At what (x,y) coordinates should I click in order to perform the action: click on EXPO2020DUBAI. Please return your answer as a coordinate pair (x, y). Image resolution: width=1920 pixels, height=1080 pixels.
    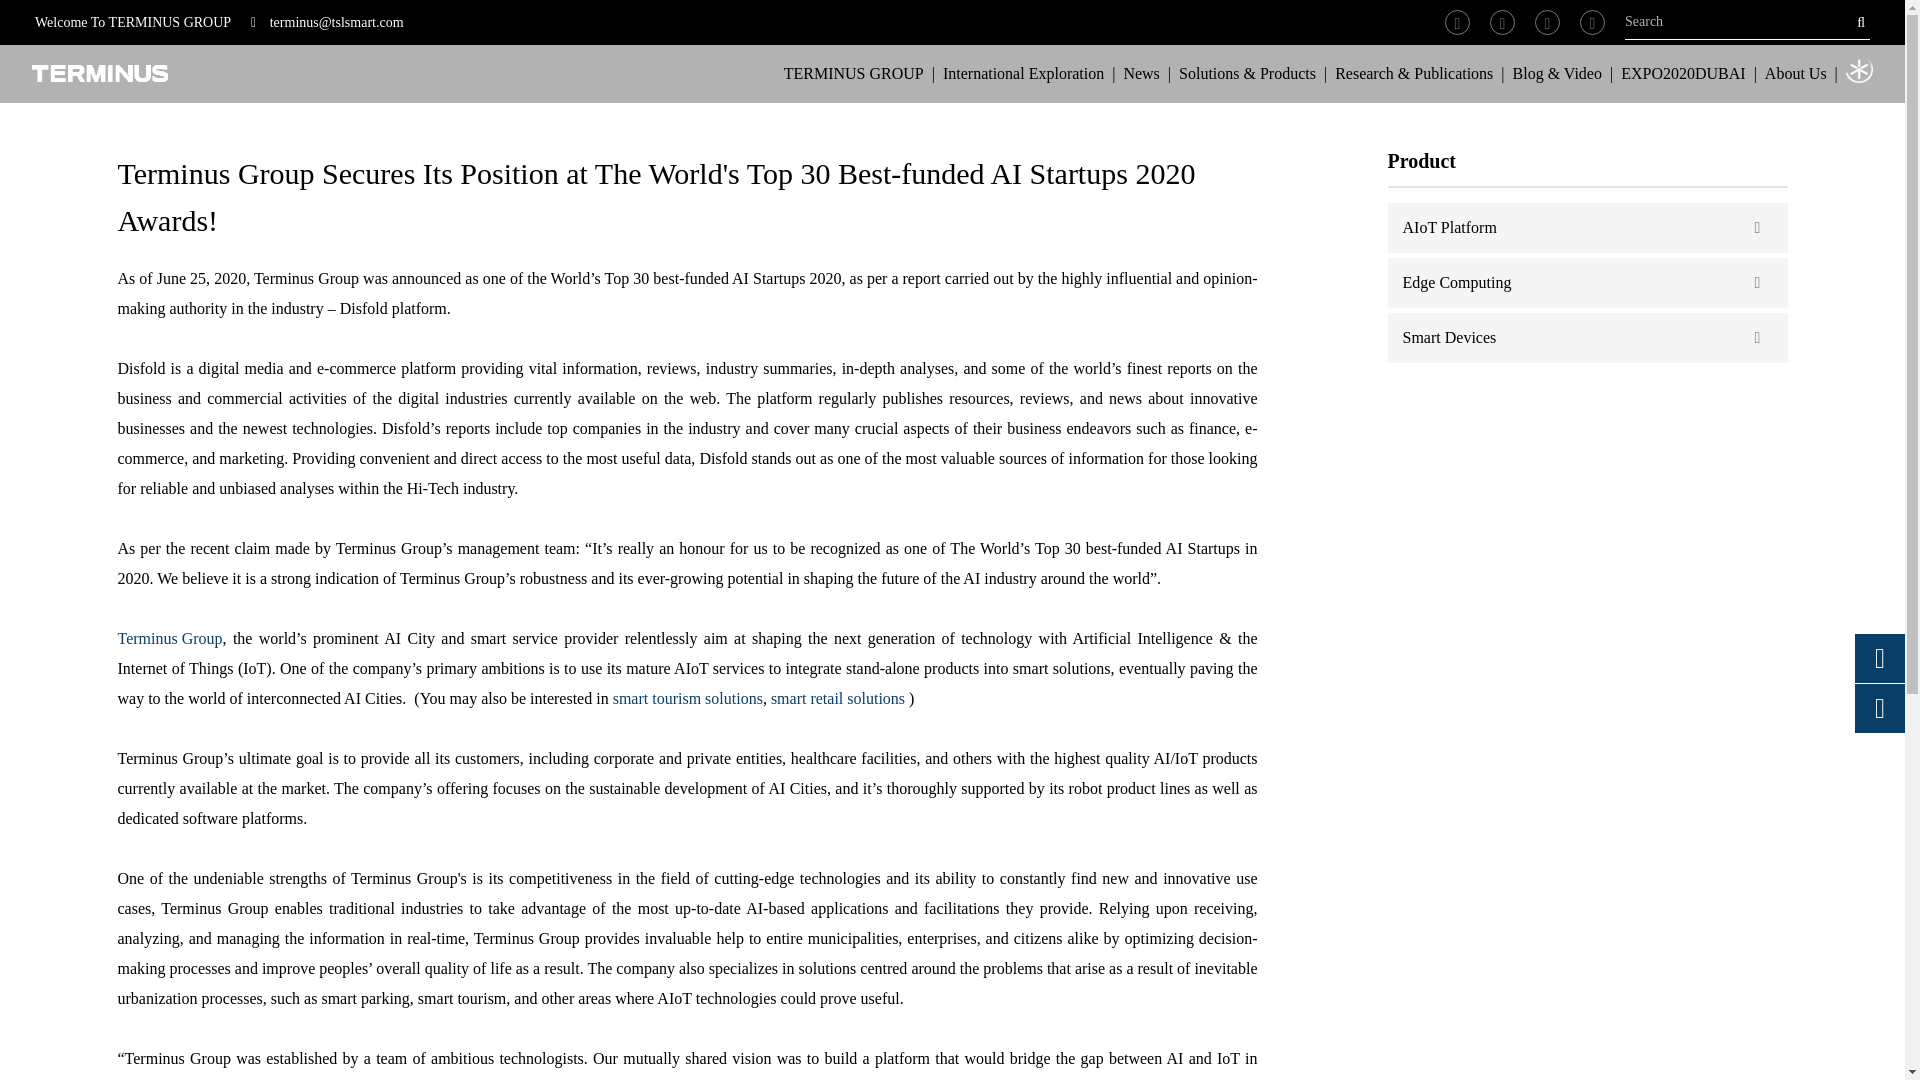
    Looking at the image, I should click on (1682, 74).